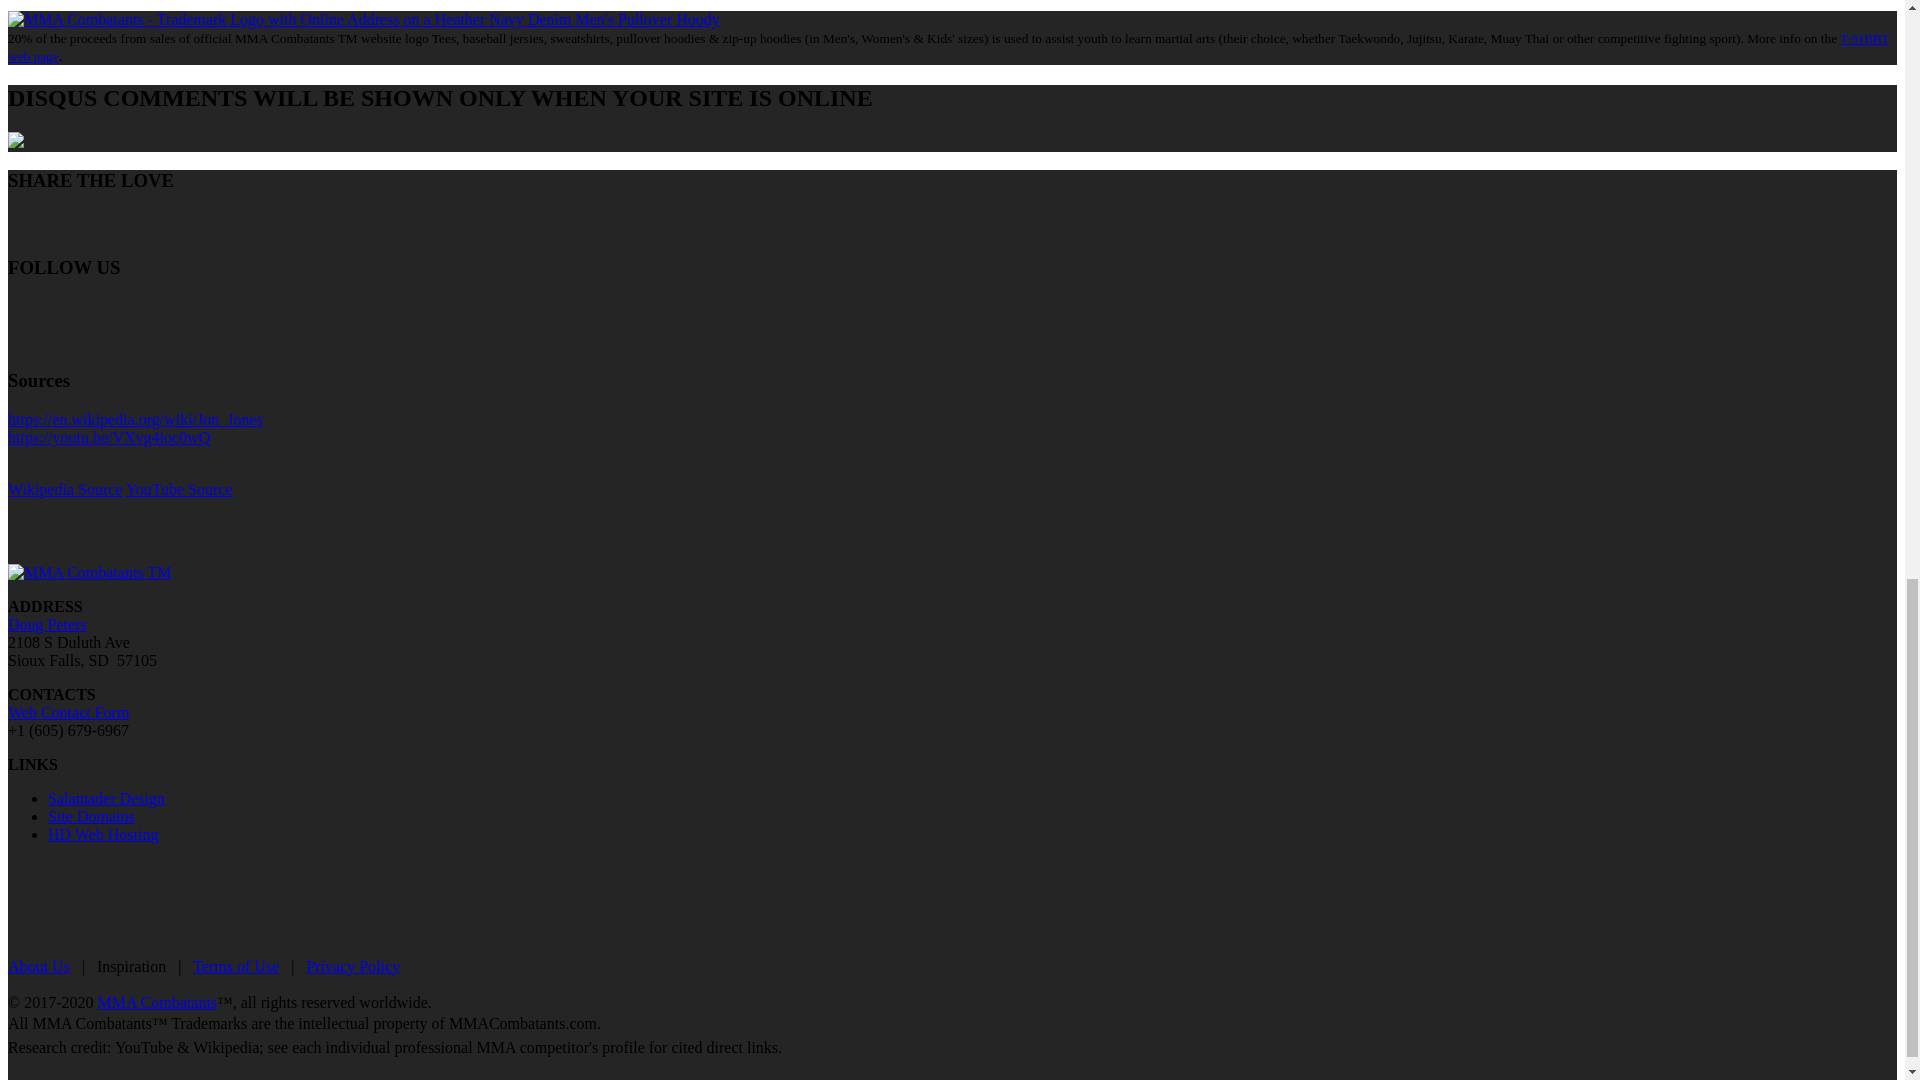  What do you see at coordinates (88, 572) in the screenshot?
I see `MMACombatants.com Website 1st Page` at bounding box center [88, 572].